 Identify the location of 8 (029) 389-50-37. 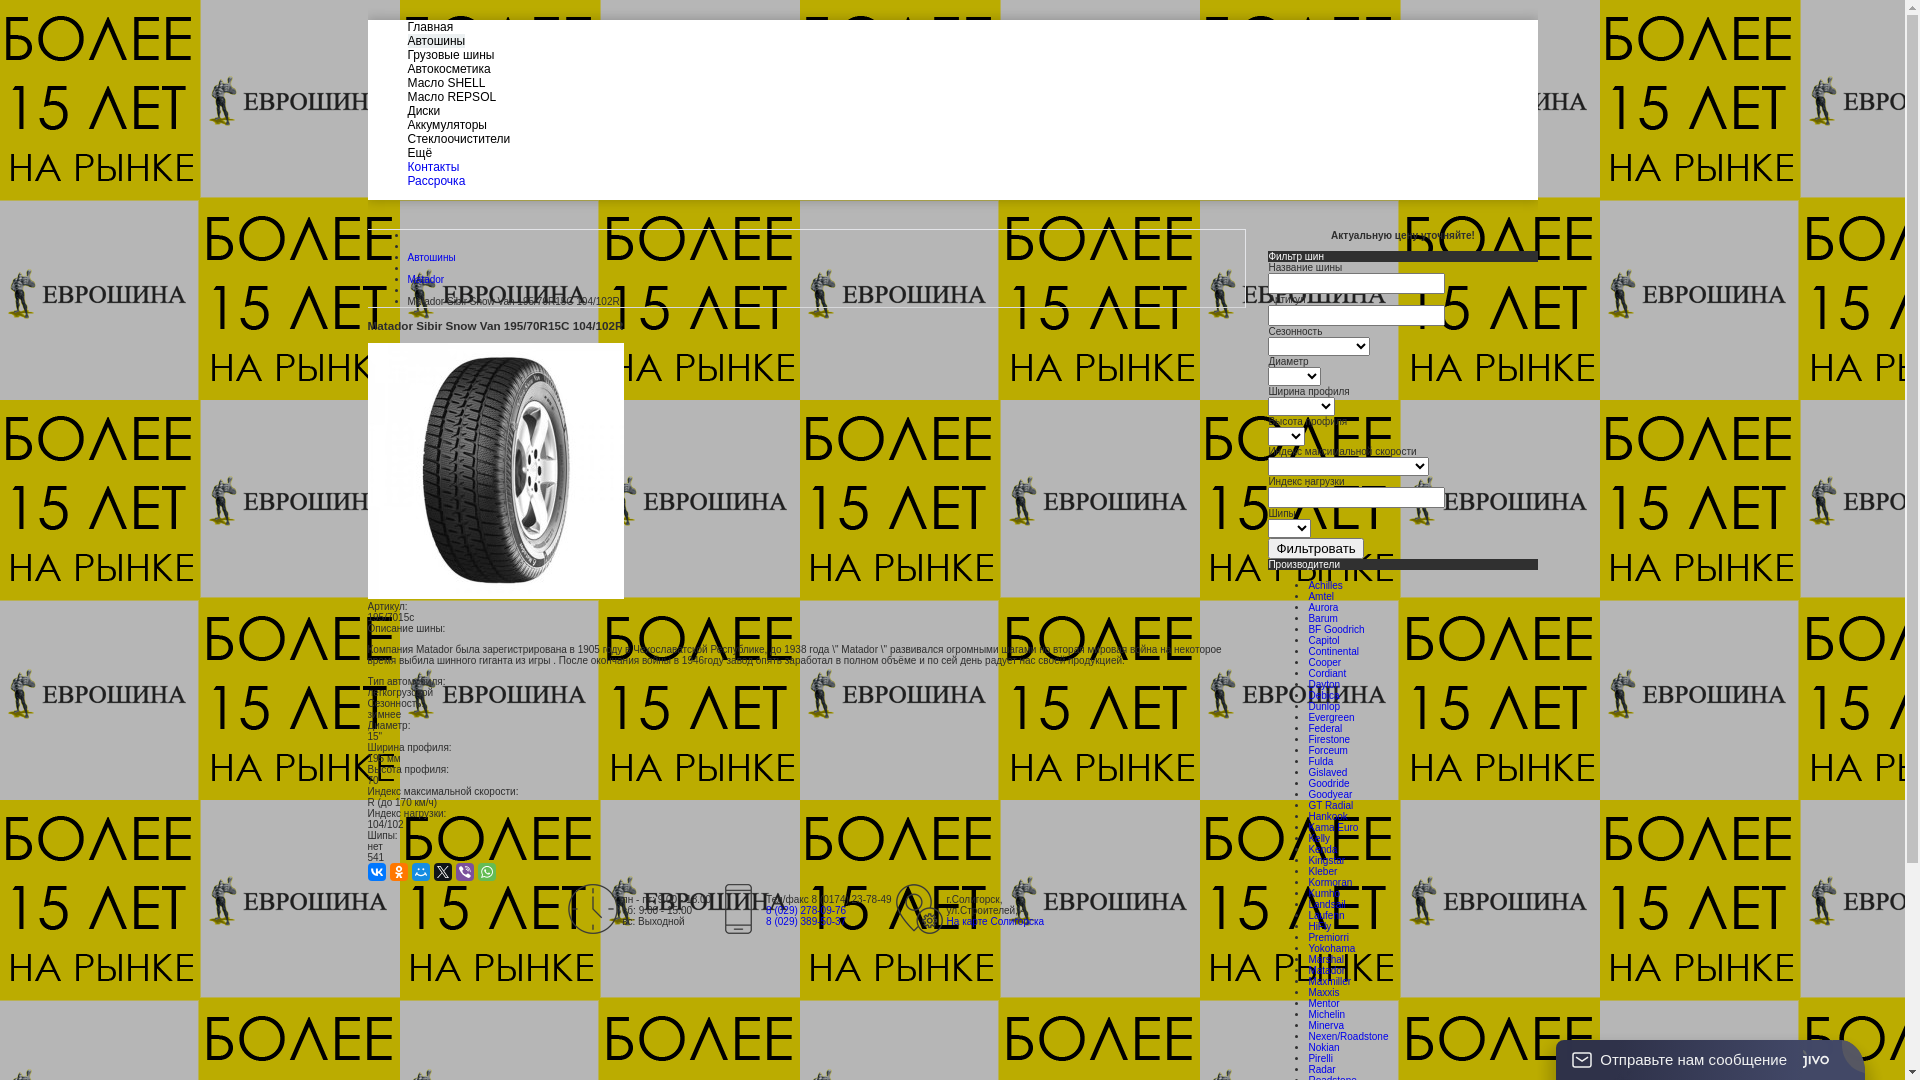
(806, 922).